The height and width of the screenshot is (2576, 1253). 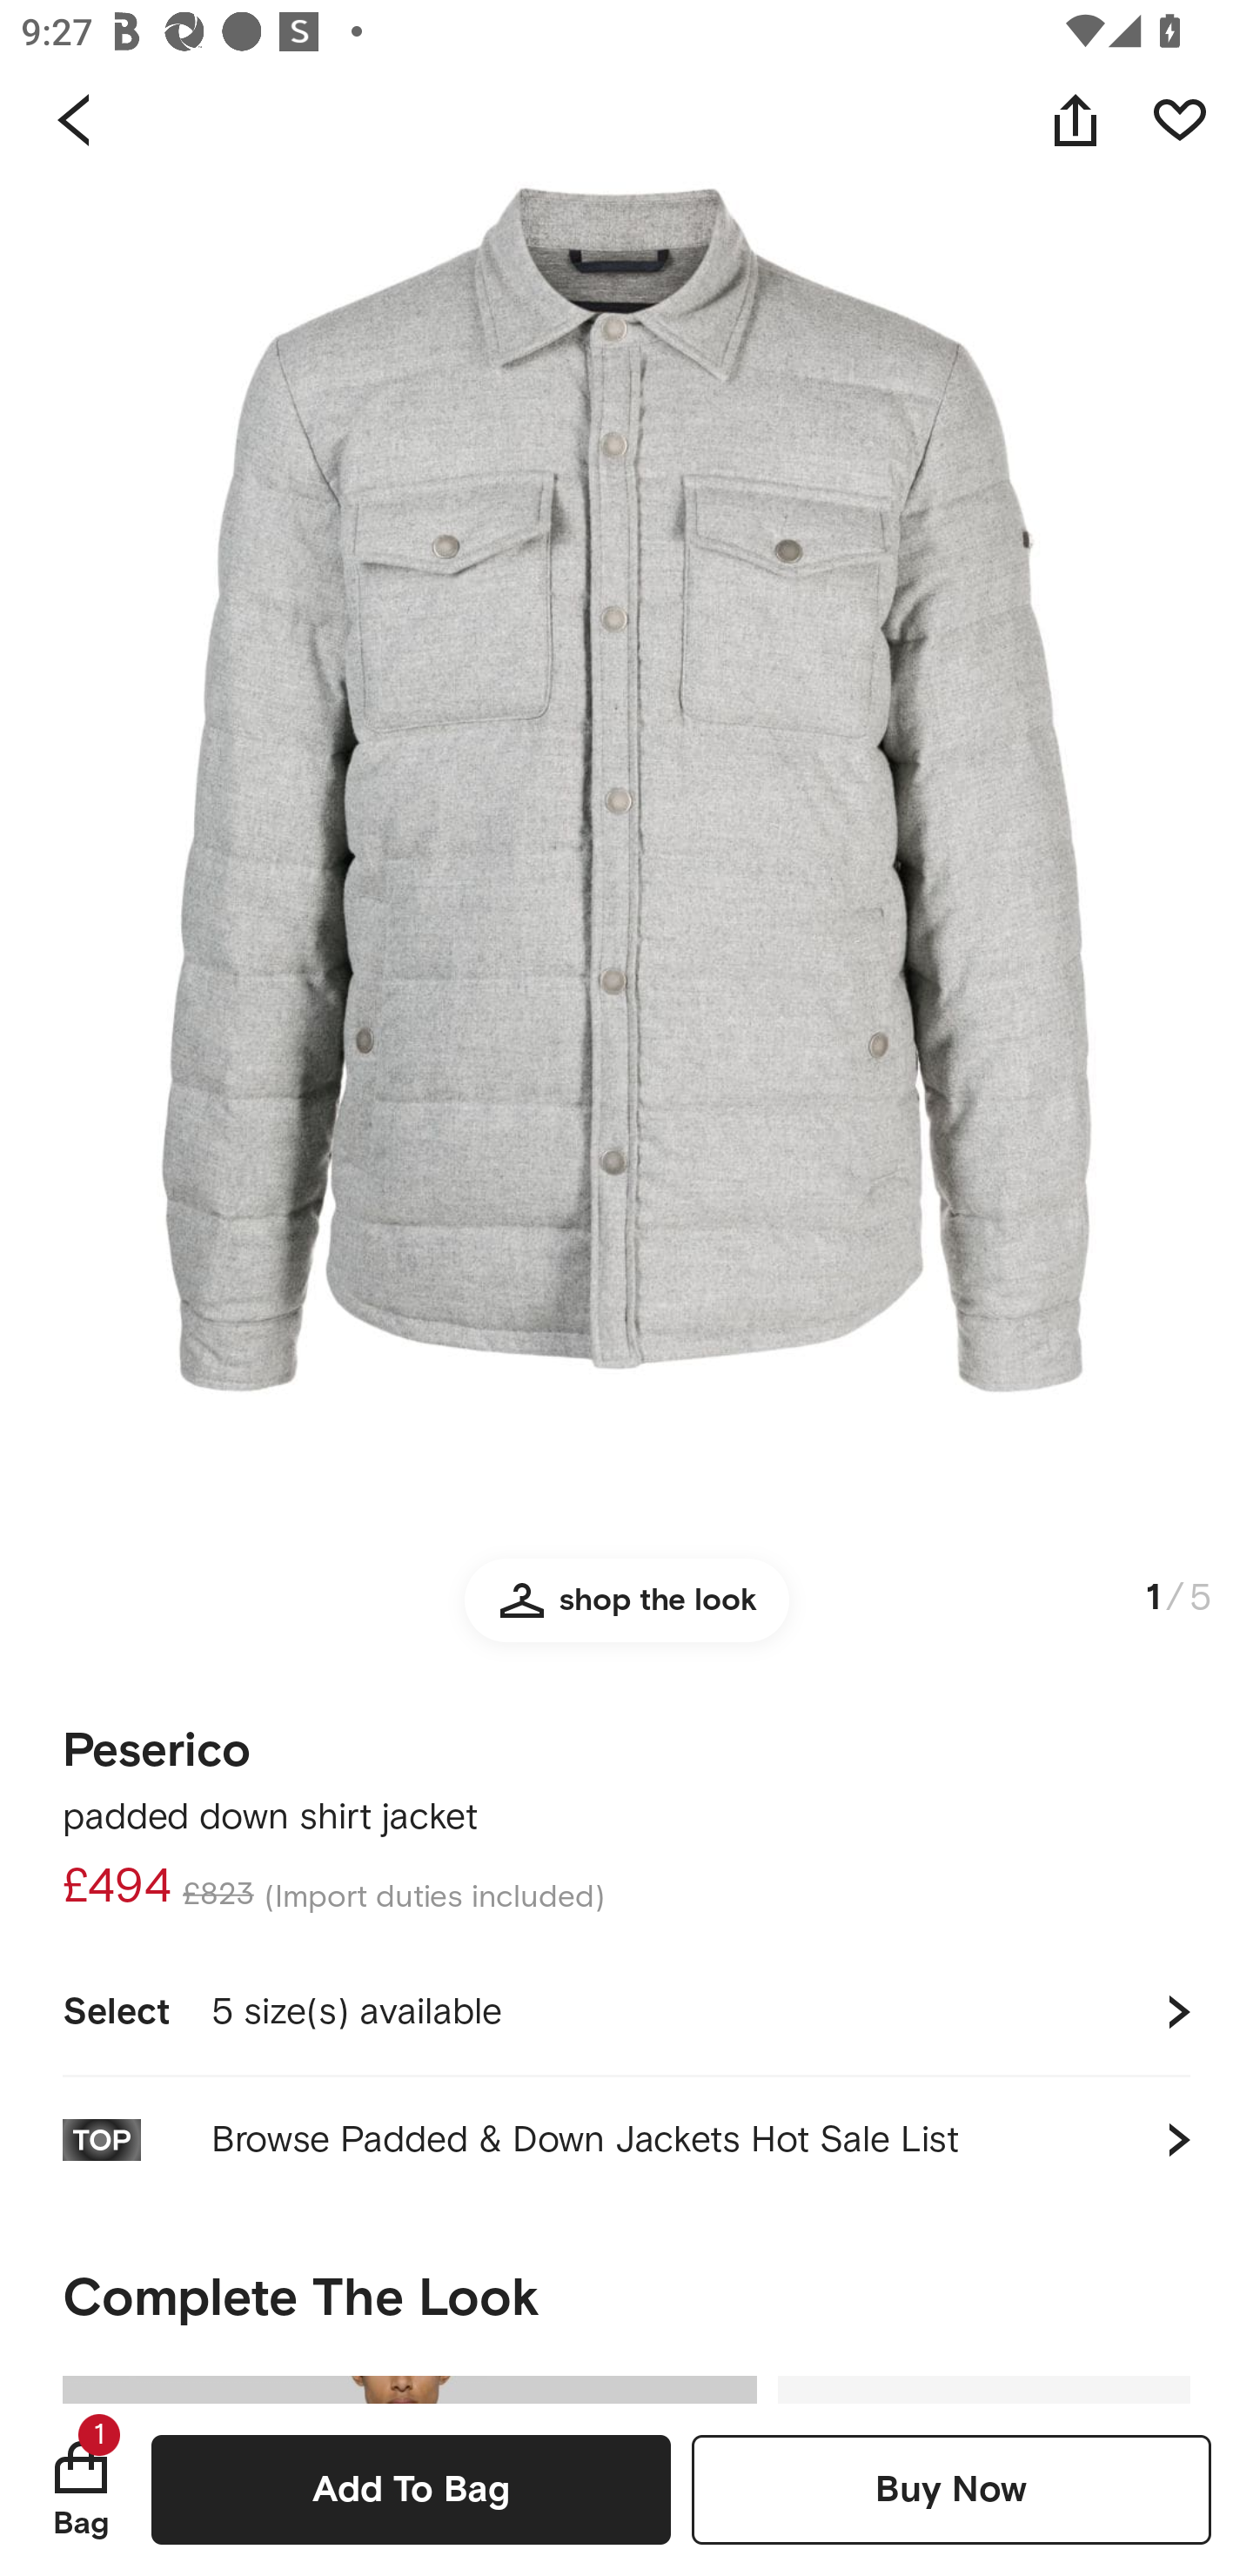 I want to click on Add To Bag, so click(x=411, y=2489).